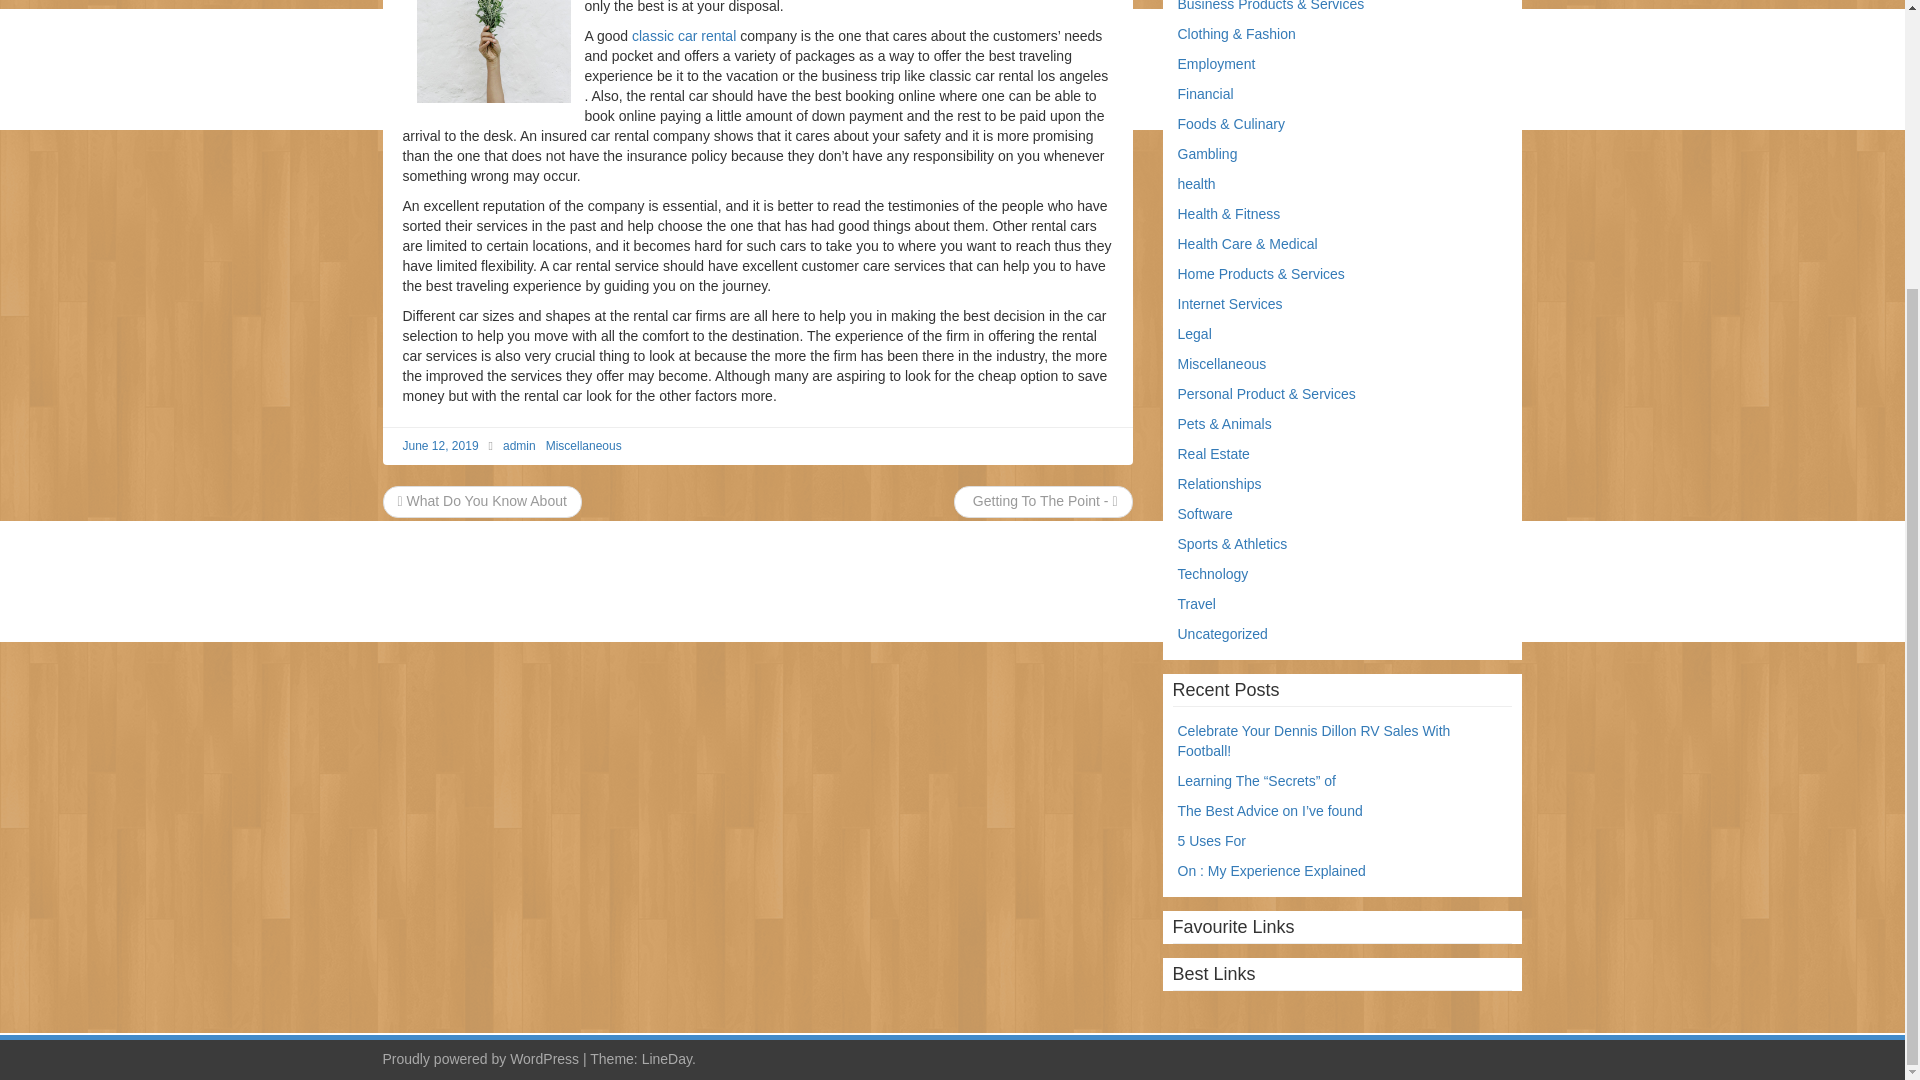 This screenshot has width=1920, height=1080. I want to click on Software, so click(1205, 514).